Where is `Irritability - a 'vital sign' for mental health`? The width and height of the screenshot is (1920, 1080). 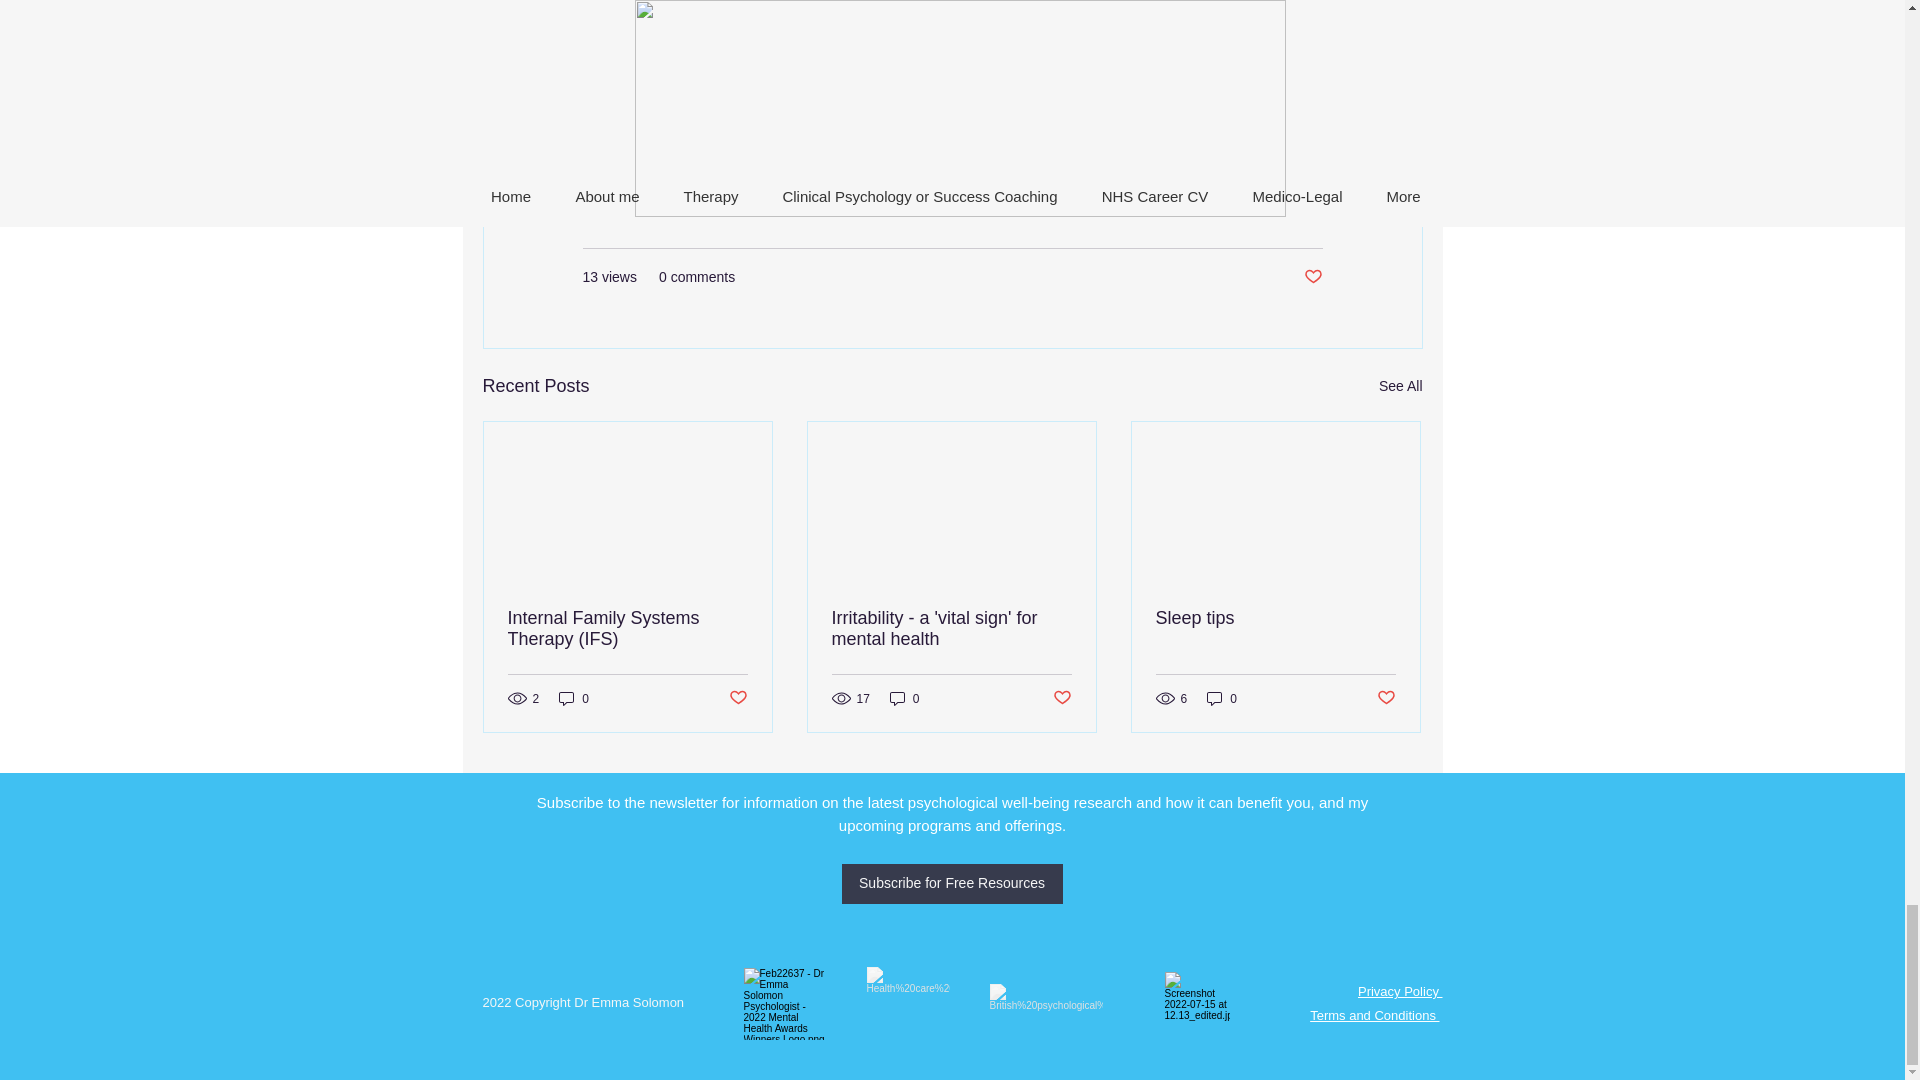 Irritability - a 'vital sign' for mental health is located at coordinates (951, 629).